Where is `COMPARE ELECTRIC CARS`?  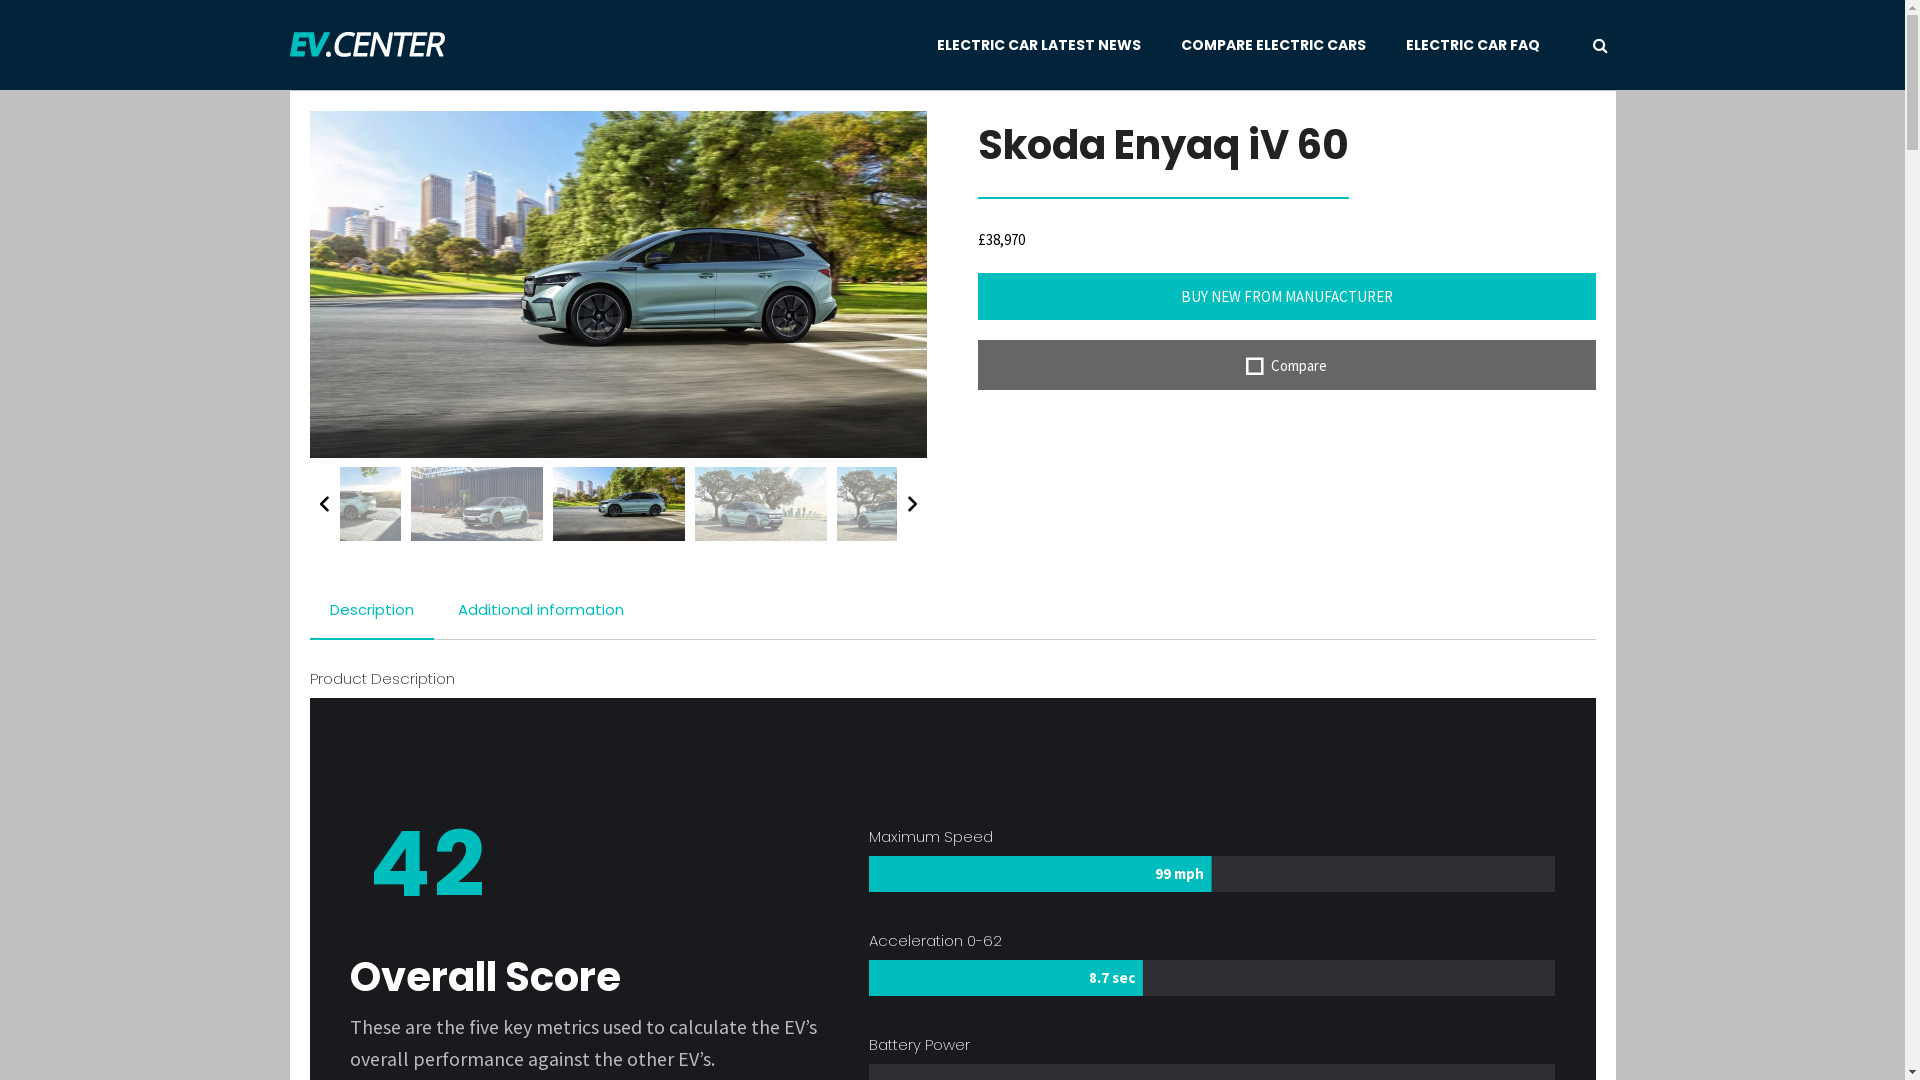
COMPARE ELECTRIC CARS is located at coordinates (1274, 45).